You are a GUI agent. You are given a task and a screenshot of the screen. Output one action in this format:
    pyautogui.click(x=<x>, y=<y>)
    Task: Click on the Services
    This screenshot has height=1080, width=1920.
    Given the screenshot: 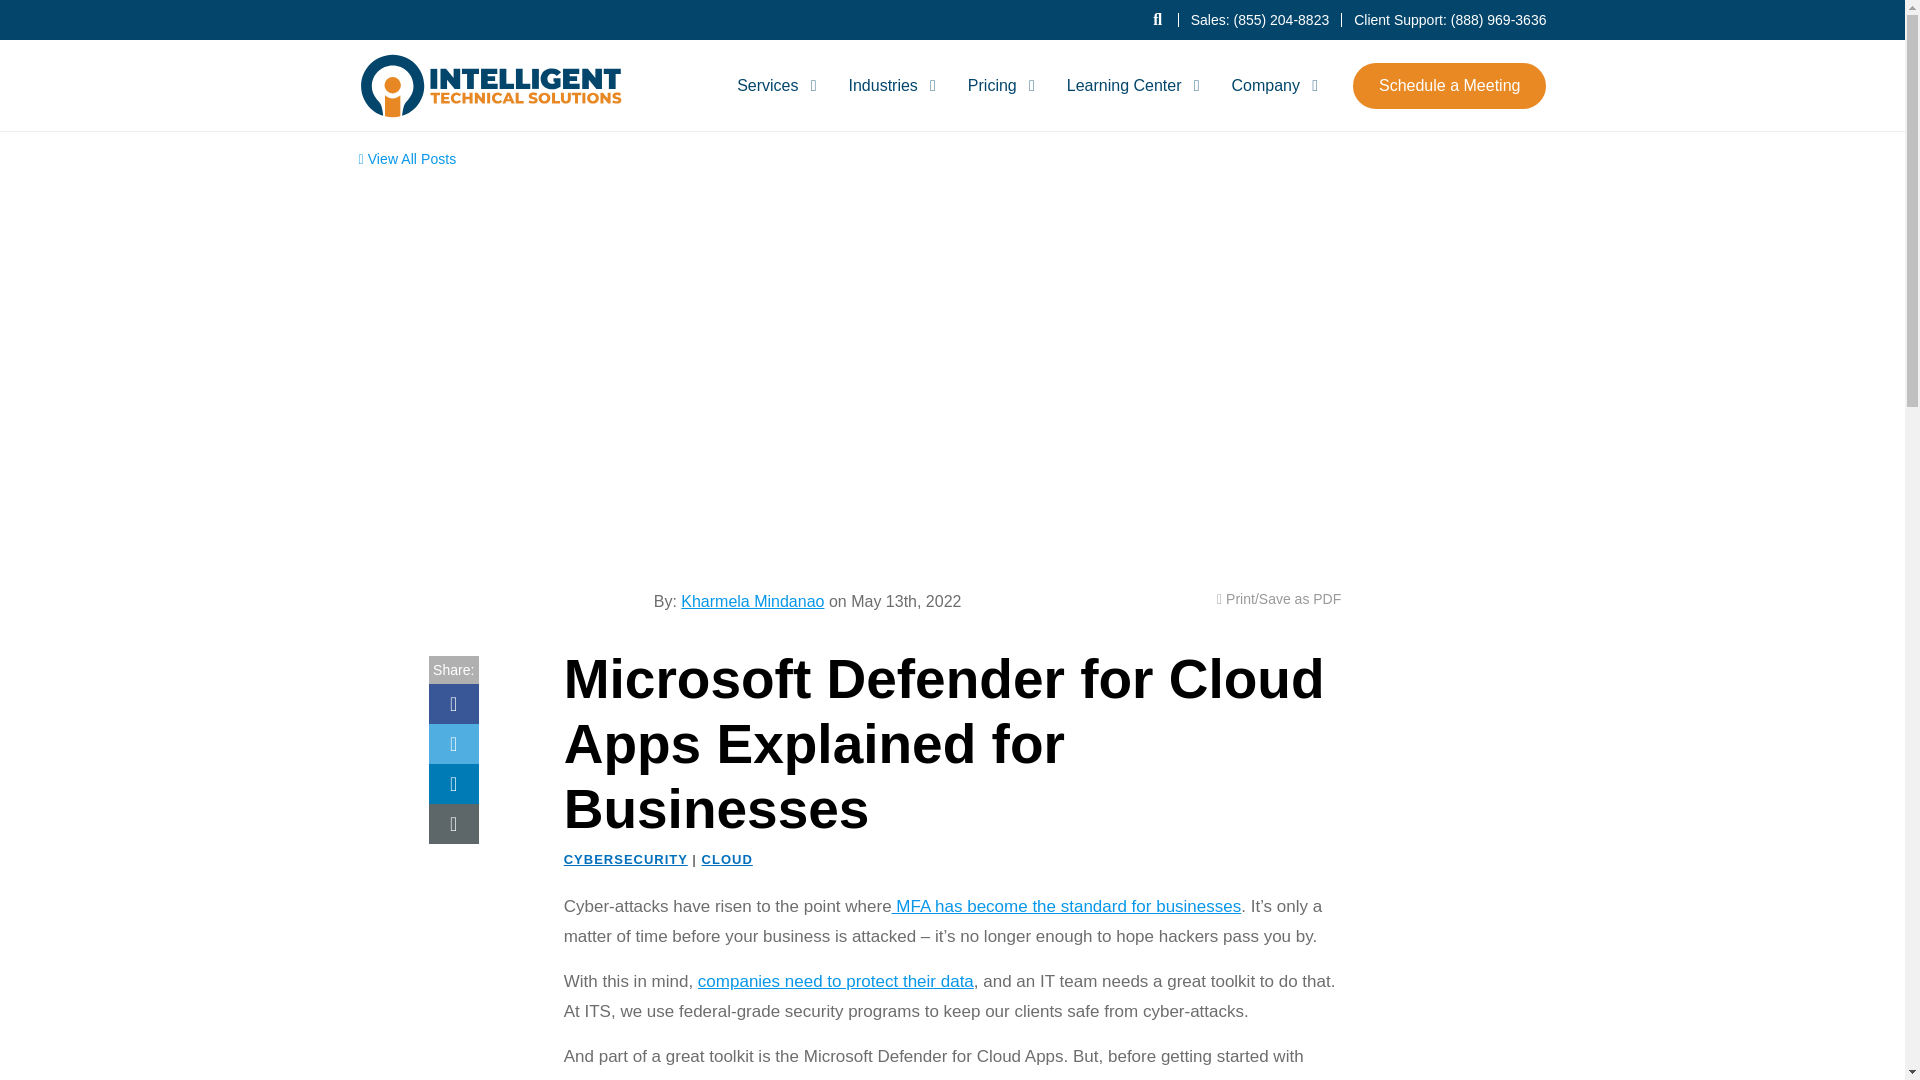 What is the action you would take?
    pyautogui.click(x=773, y=84)
    